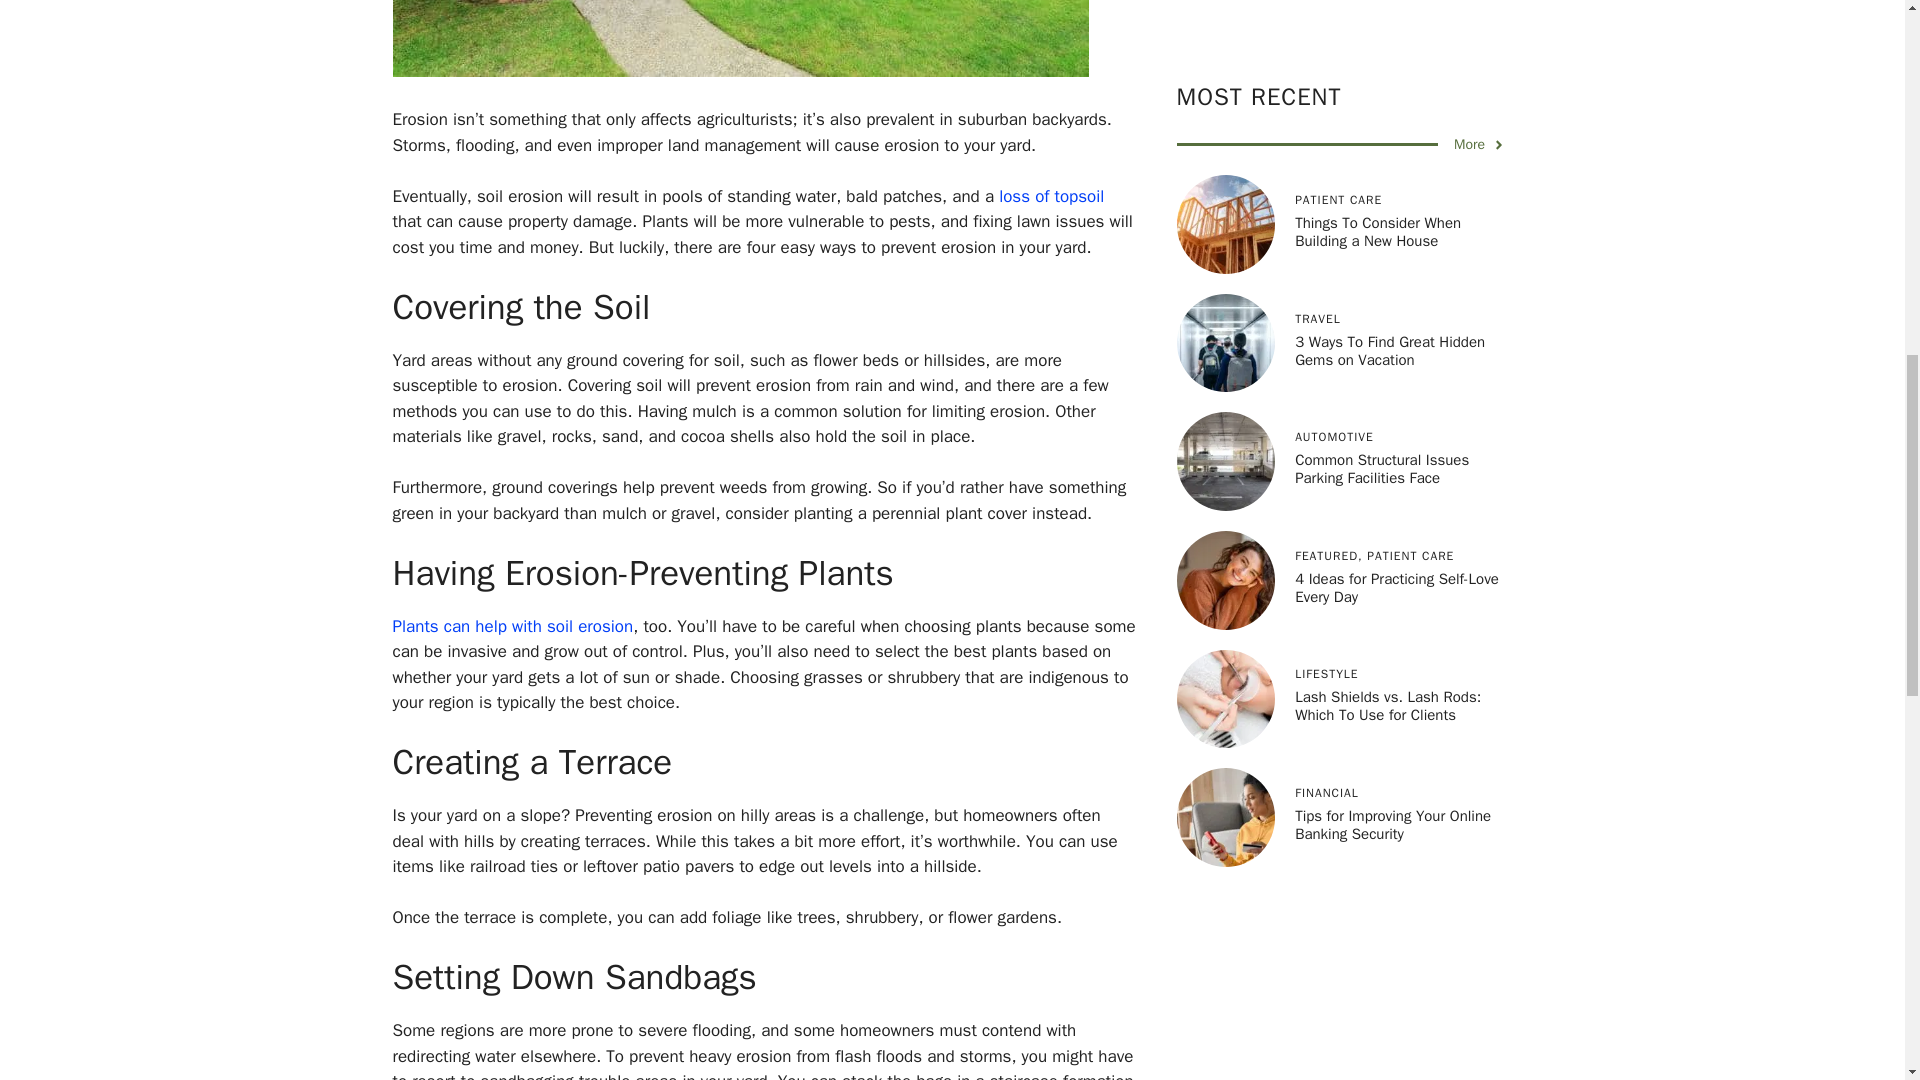 Image resolution: width=1920 pixels, height=1080 pixels. I want to click on loss of topsoil, so click(1051, 196).